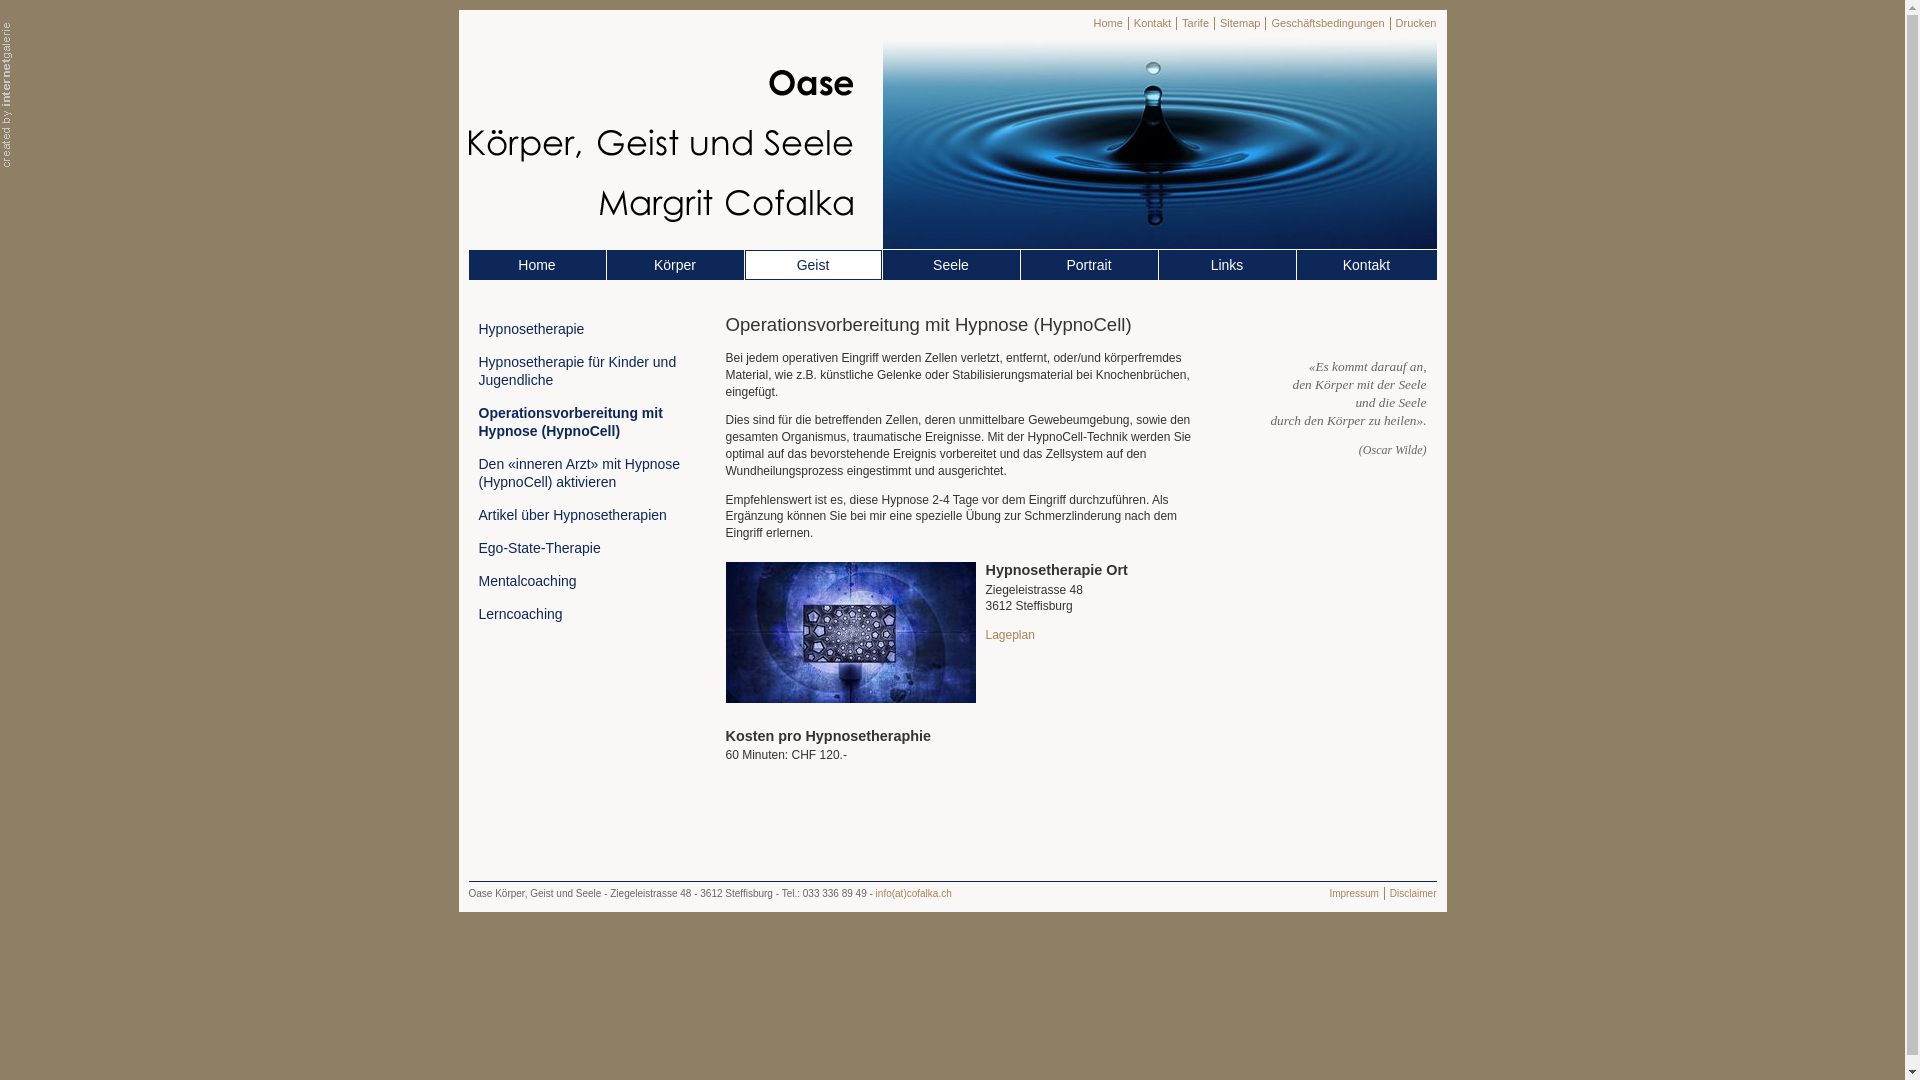 Image resolution: width=1920 pixels, height=1080 pixels. Describe the element at coordinates (914, 894) in the screenshot. I see `info(at)cofalka.ch` at that location.